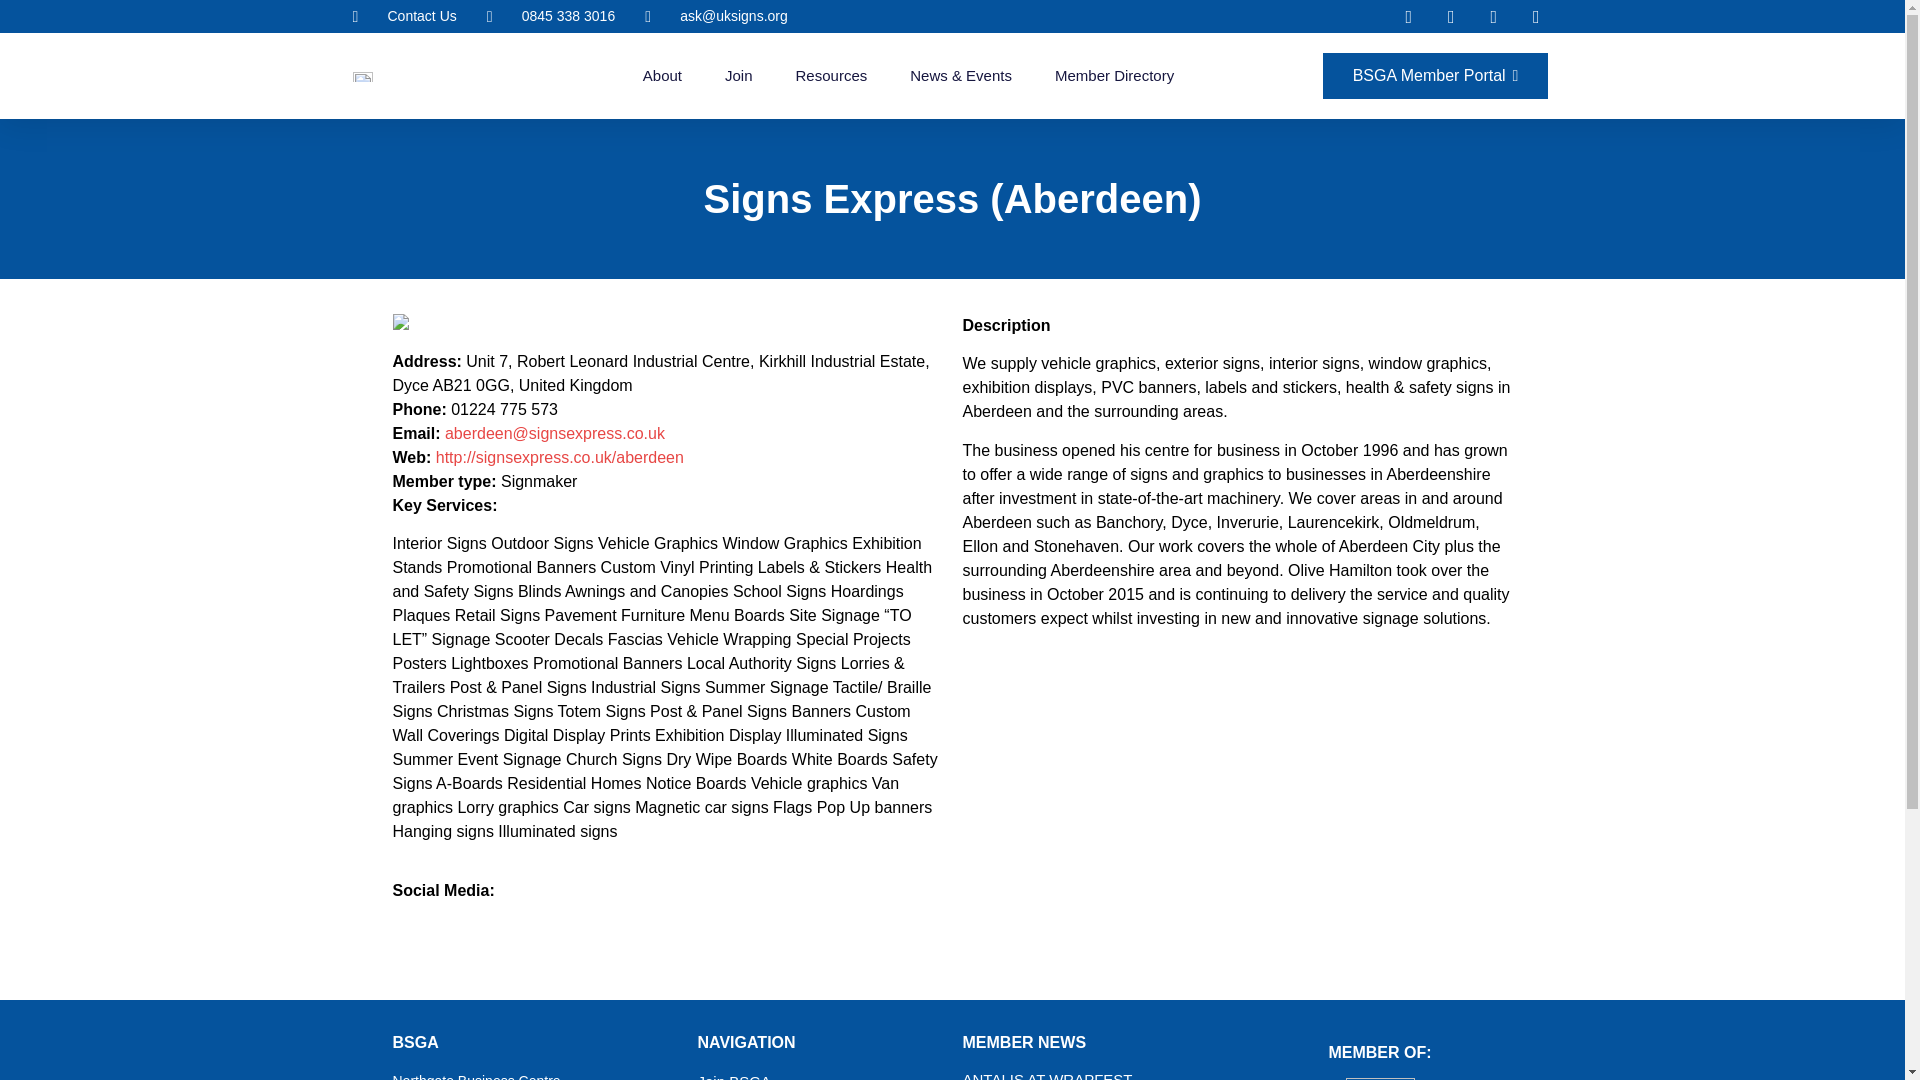 The height and width of the screenshot is (1080, 1920). I want to click on Member Directory, so click(1114, 76).